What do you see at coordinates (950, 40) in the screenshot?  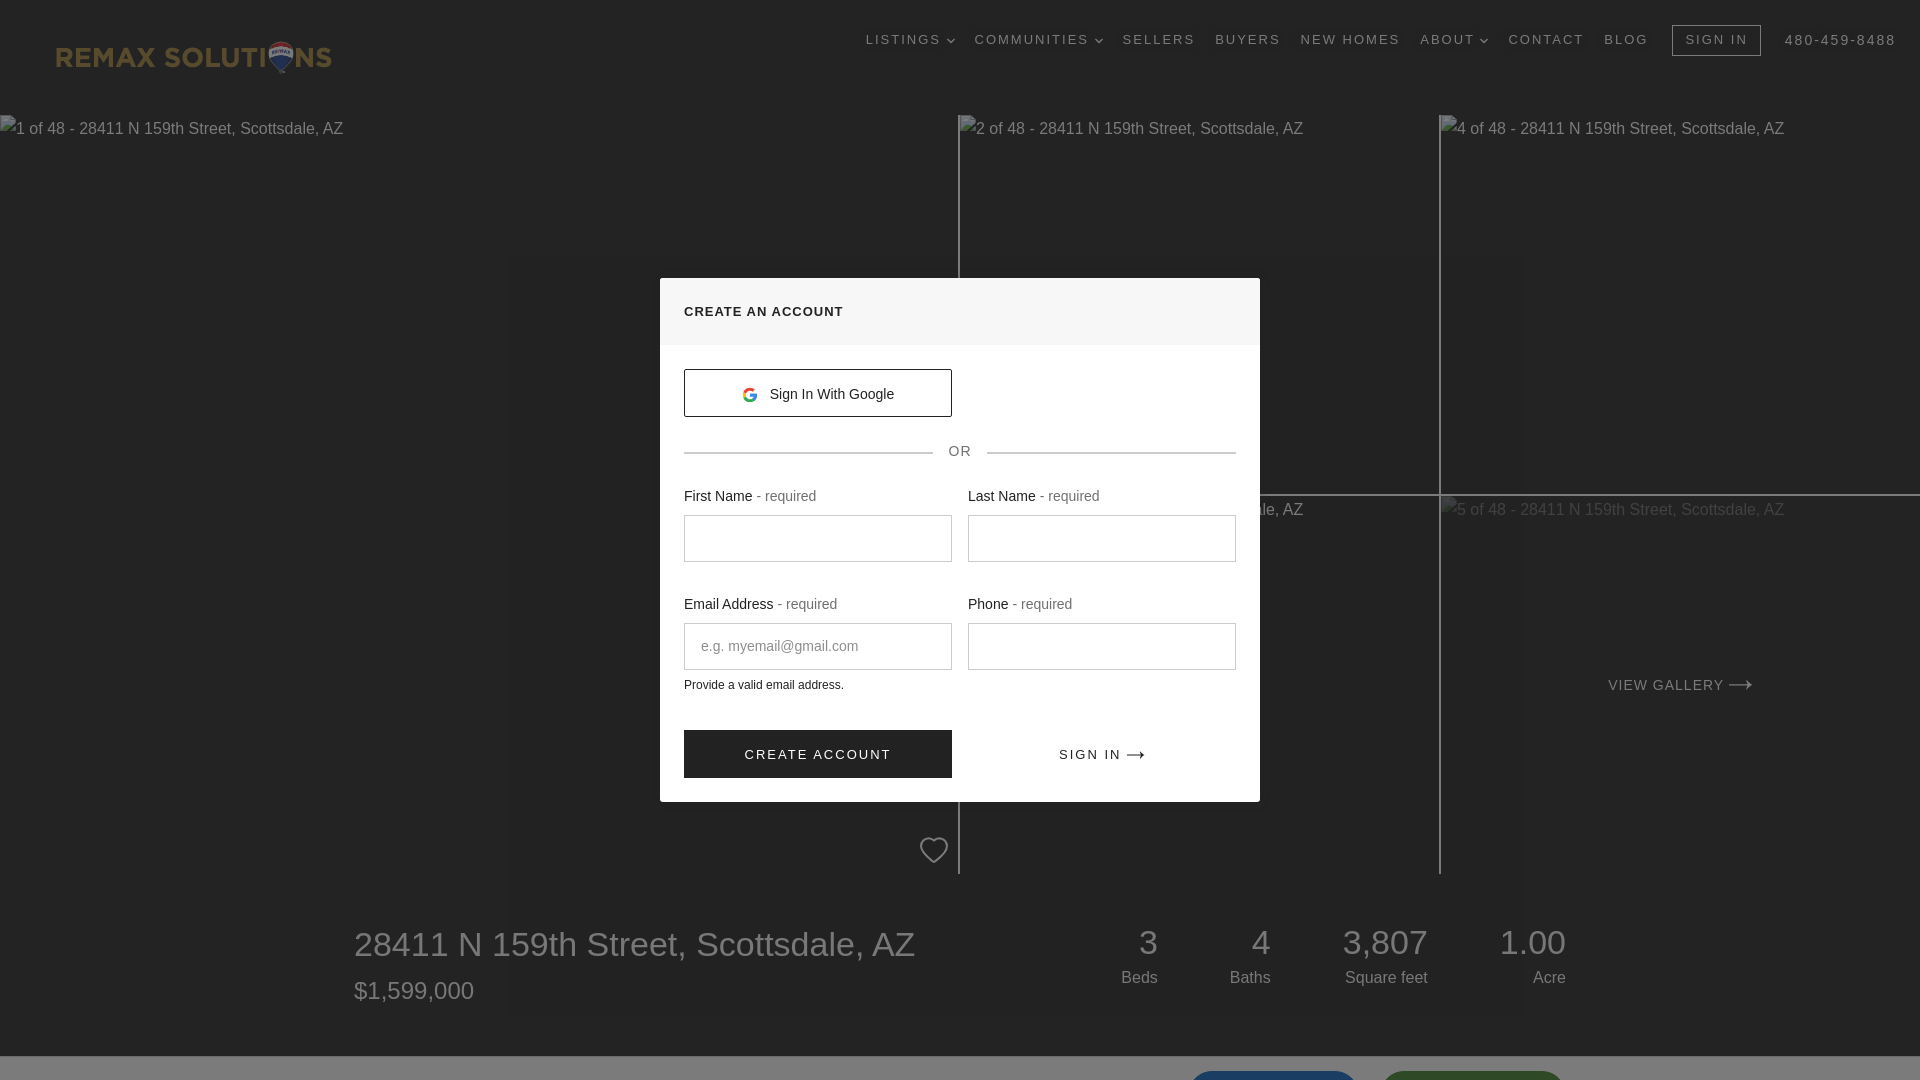 I see `DROPDOWN ARROW` at bounding box center [950, 40].